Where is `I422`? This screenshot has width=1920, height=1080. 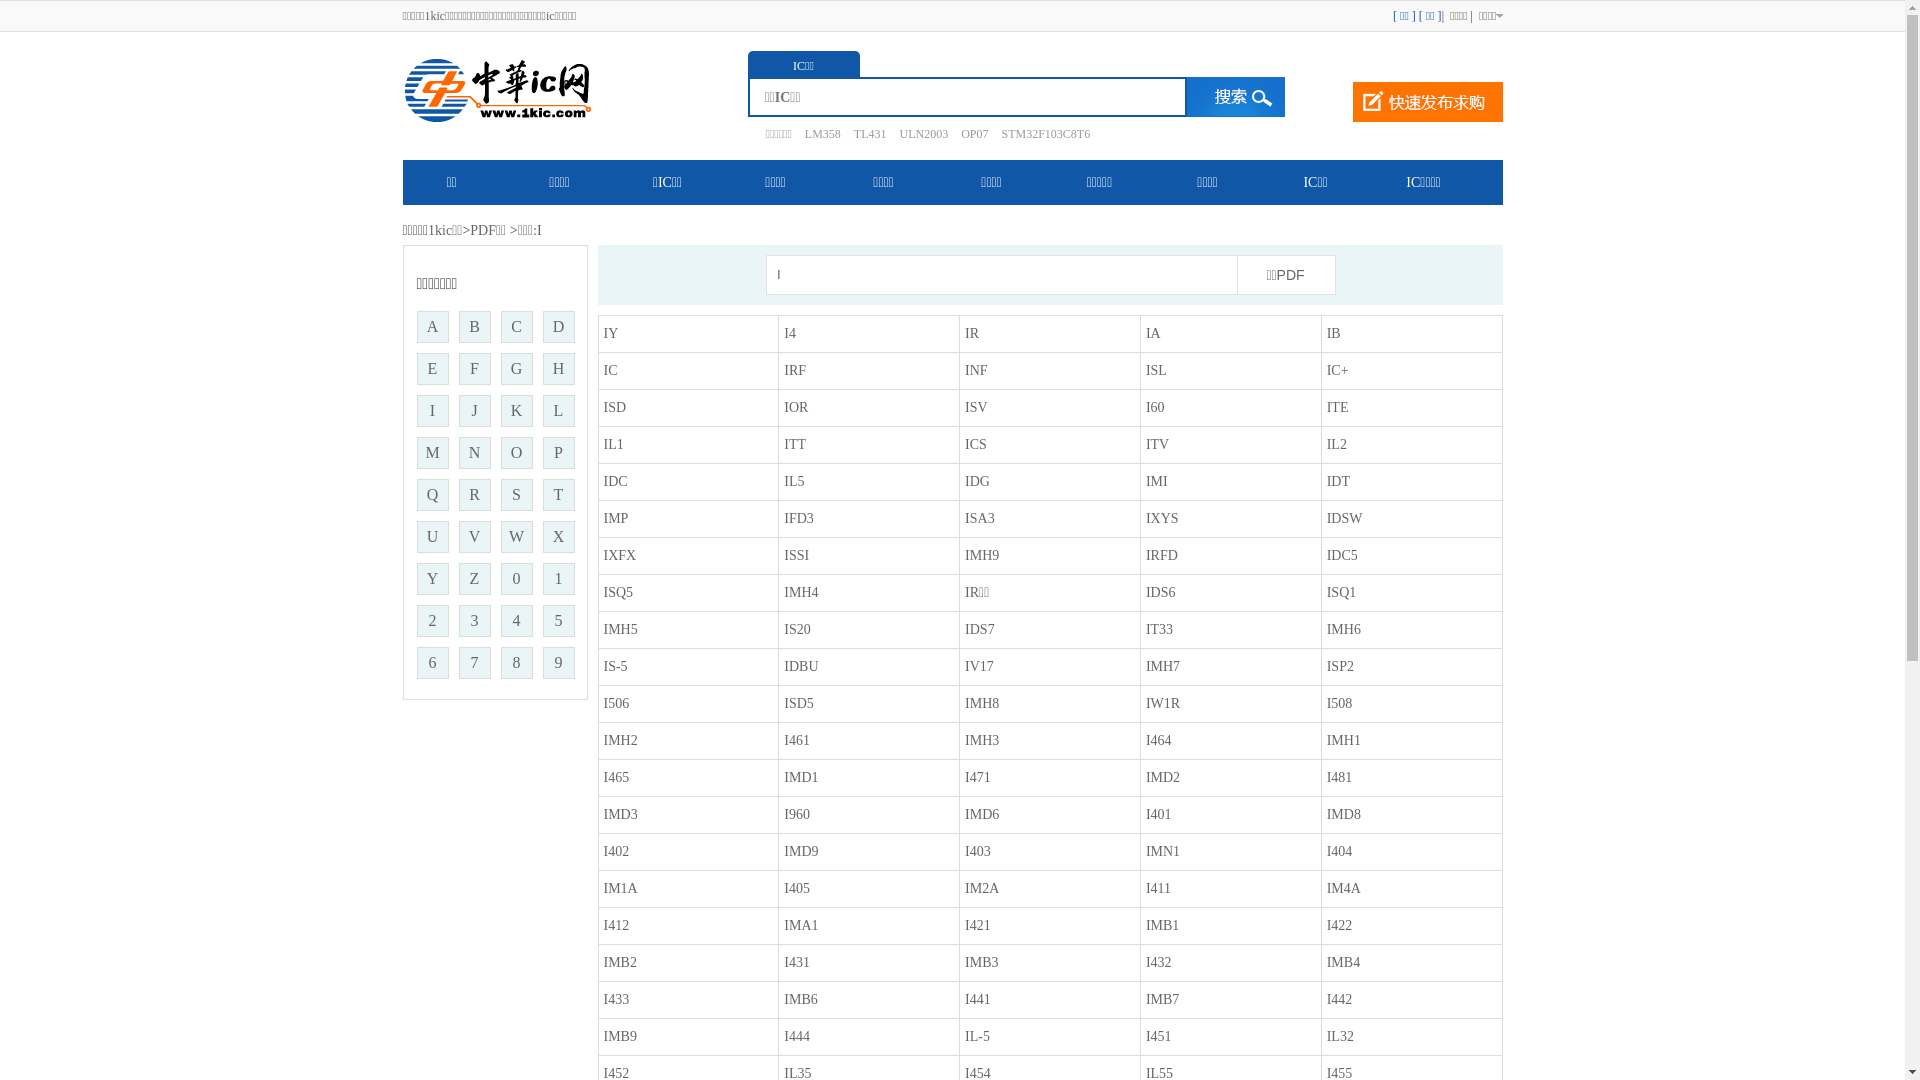 I422 is located at coordinates (1340, 926).